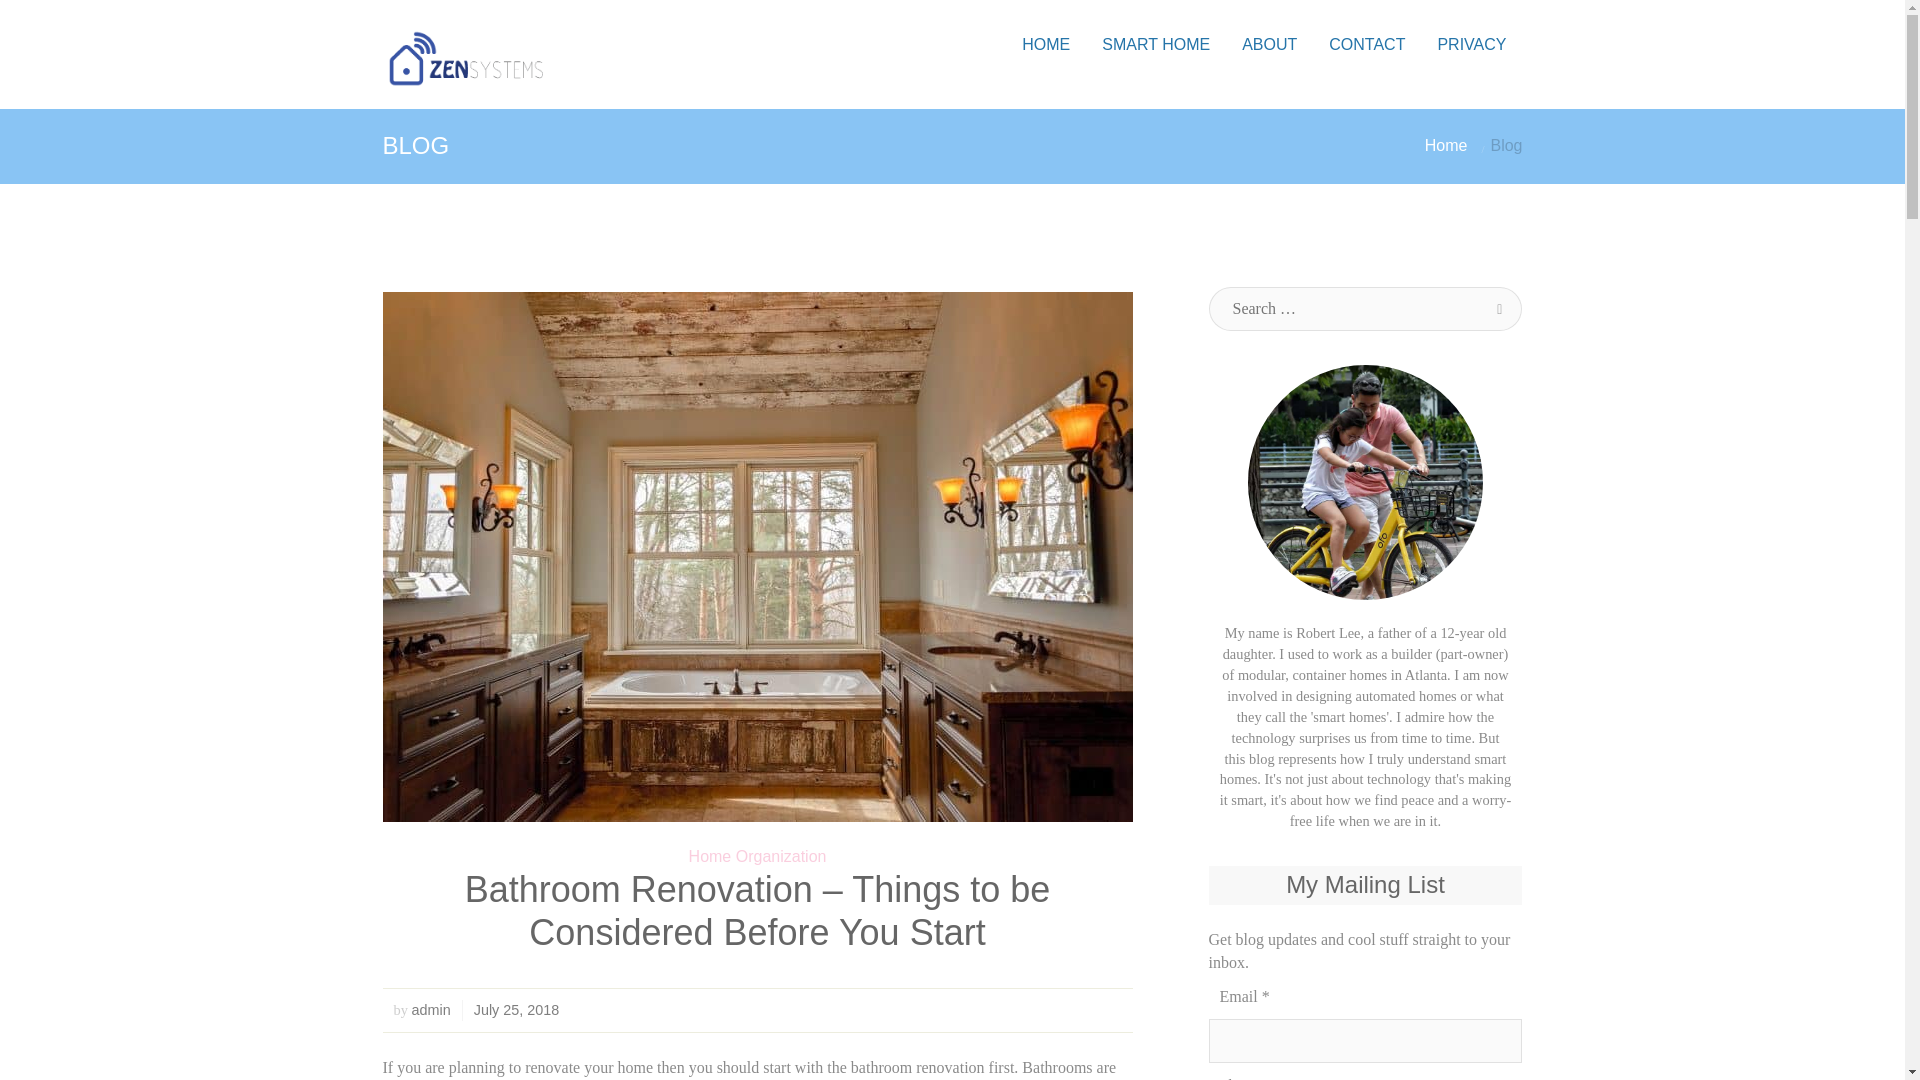 Image resolution: width=1920 pixels, height=1080 pixels. What do you see at coordinates (1046, 44) in the screenshot?
I see `HOME` at bounding box center [1046, 44].